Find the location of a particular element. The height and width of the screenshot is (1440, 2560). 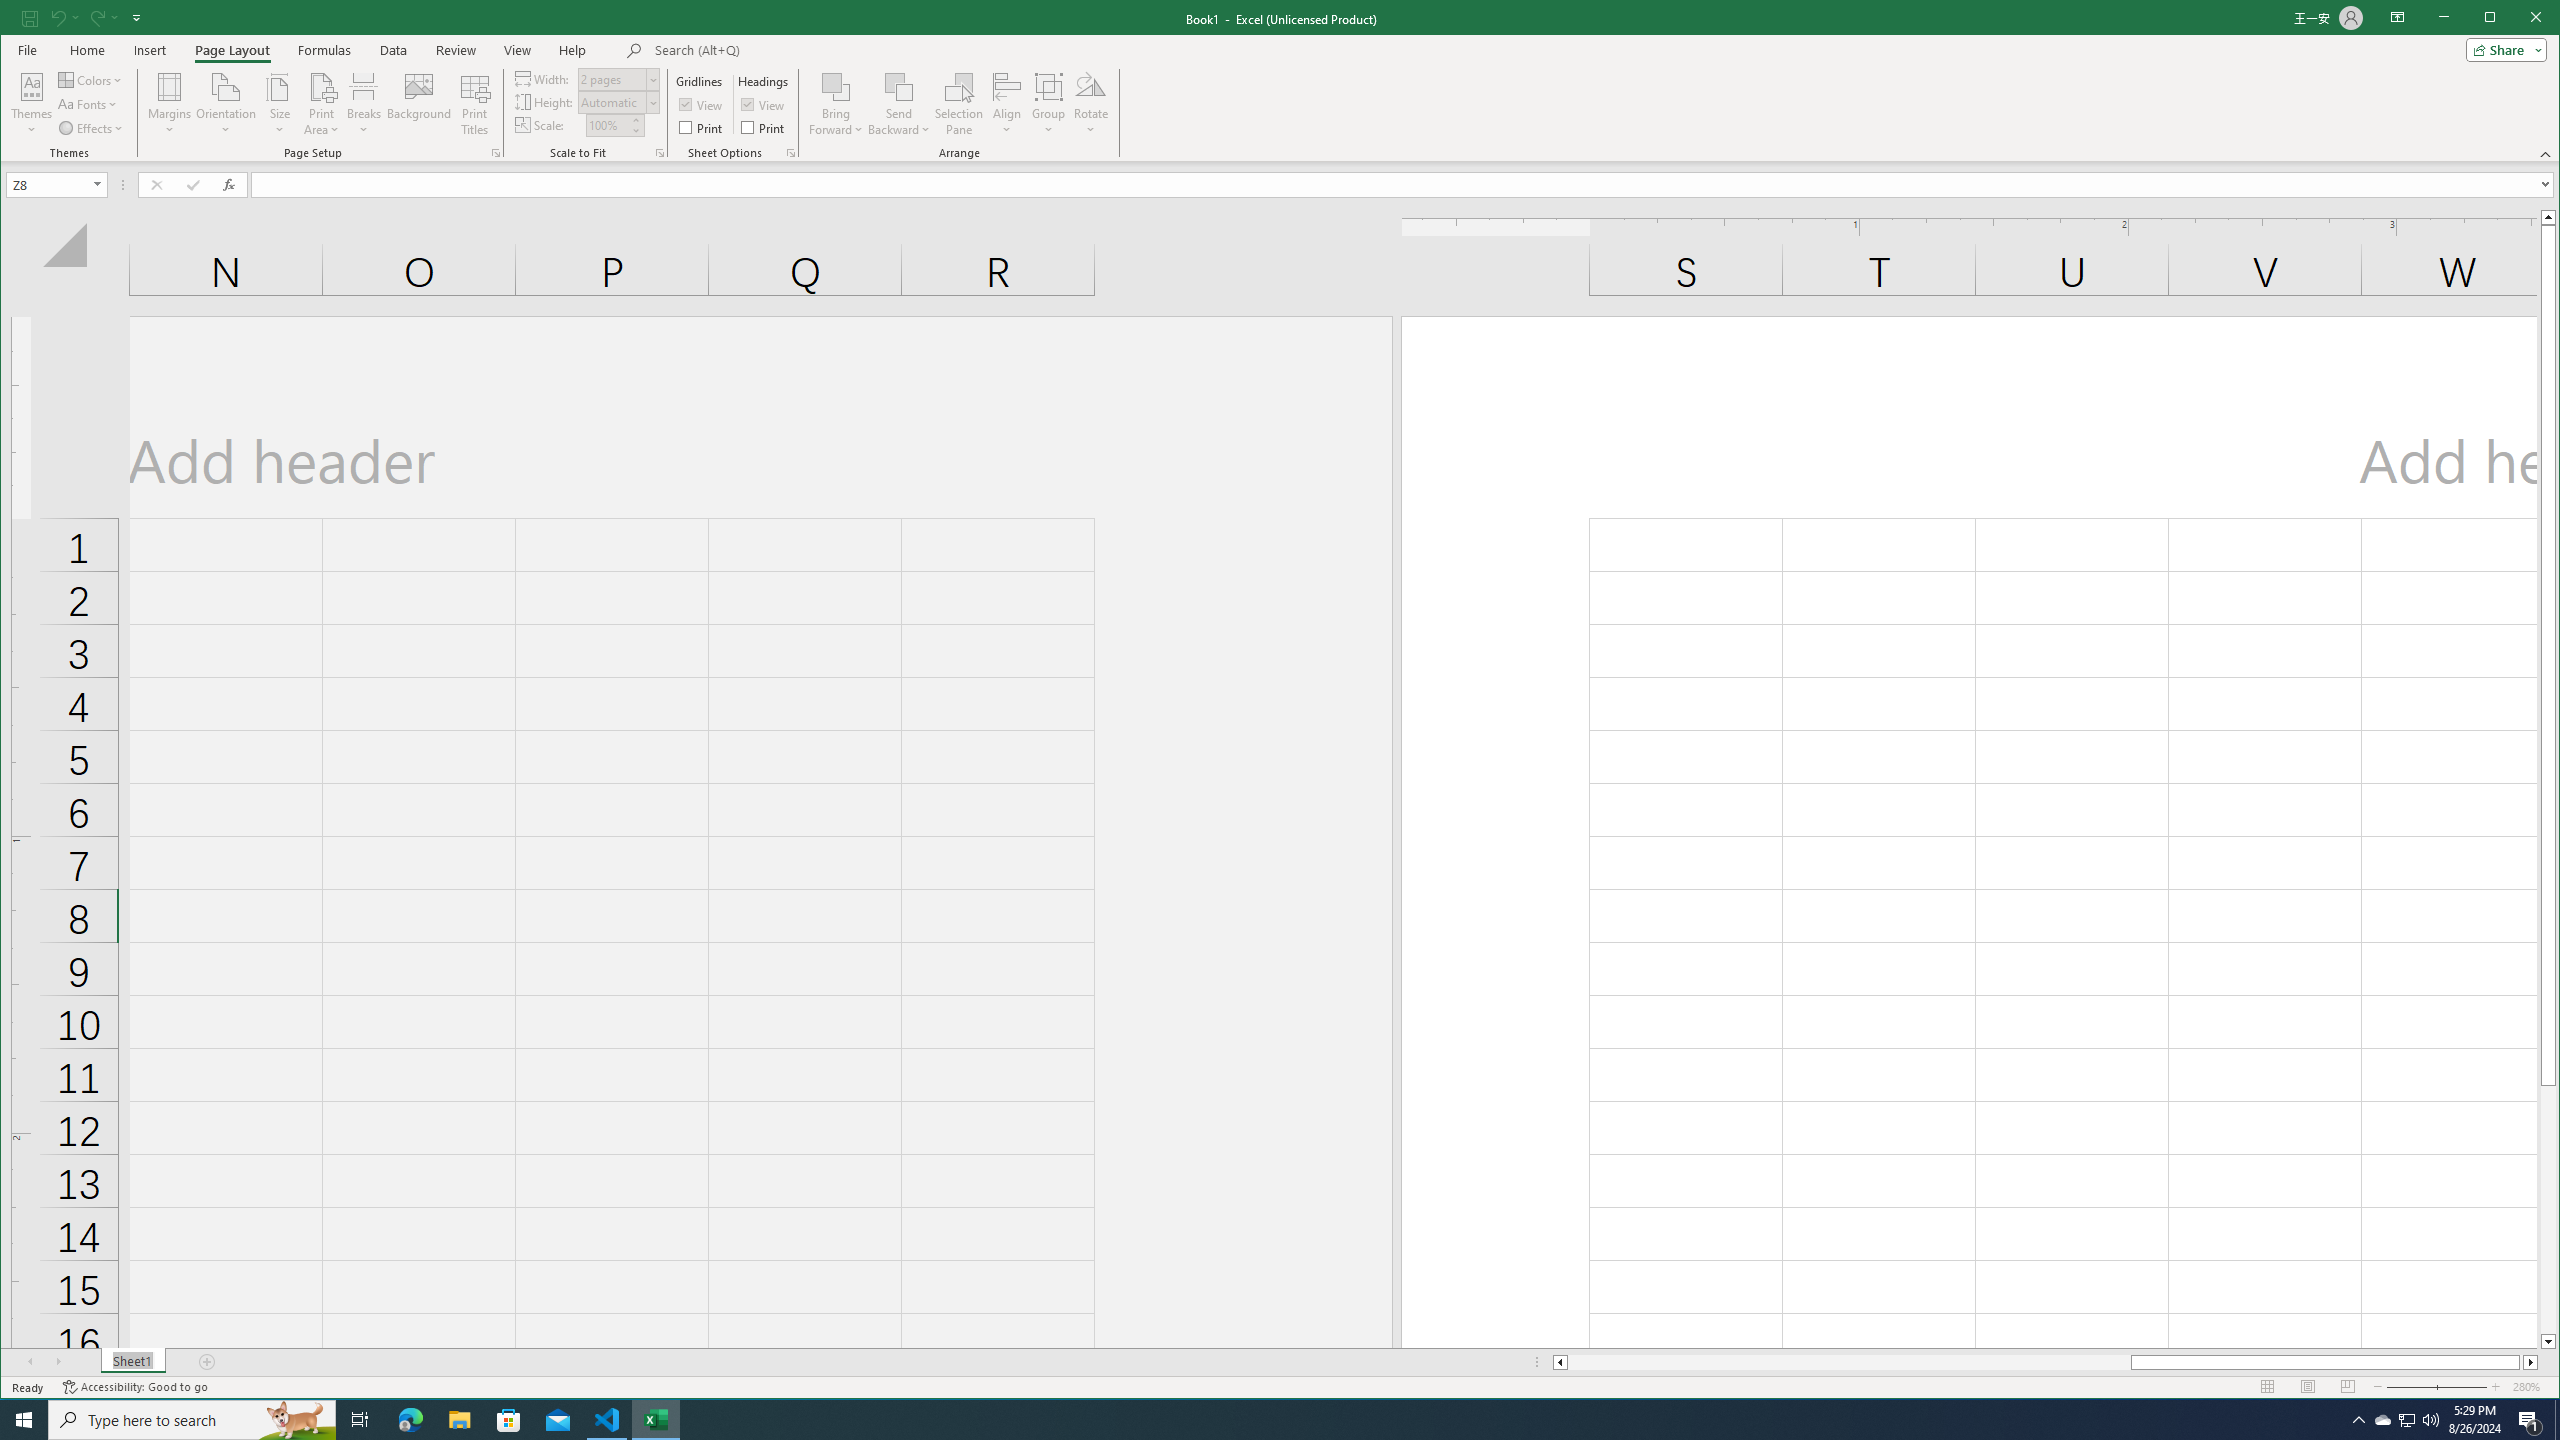

Print Area is located at coordinates (322, 104).